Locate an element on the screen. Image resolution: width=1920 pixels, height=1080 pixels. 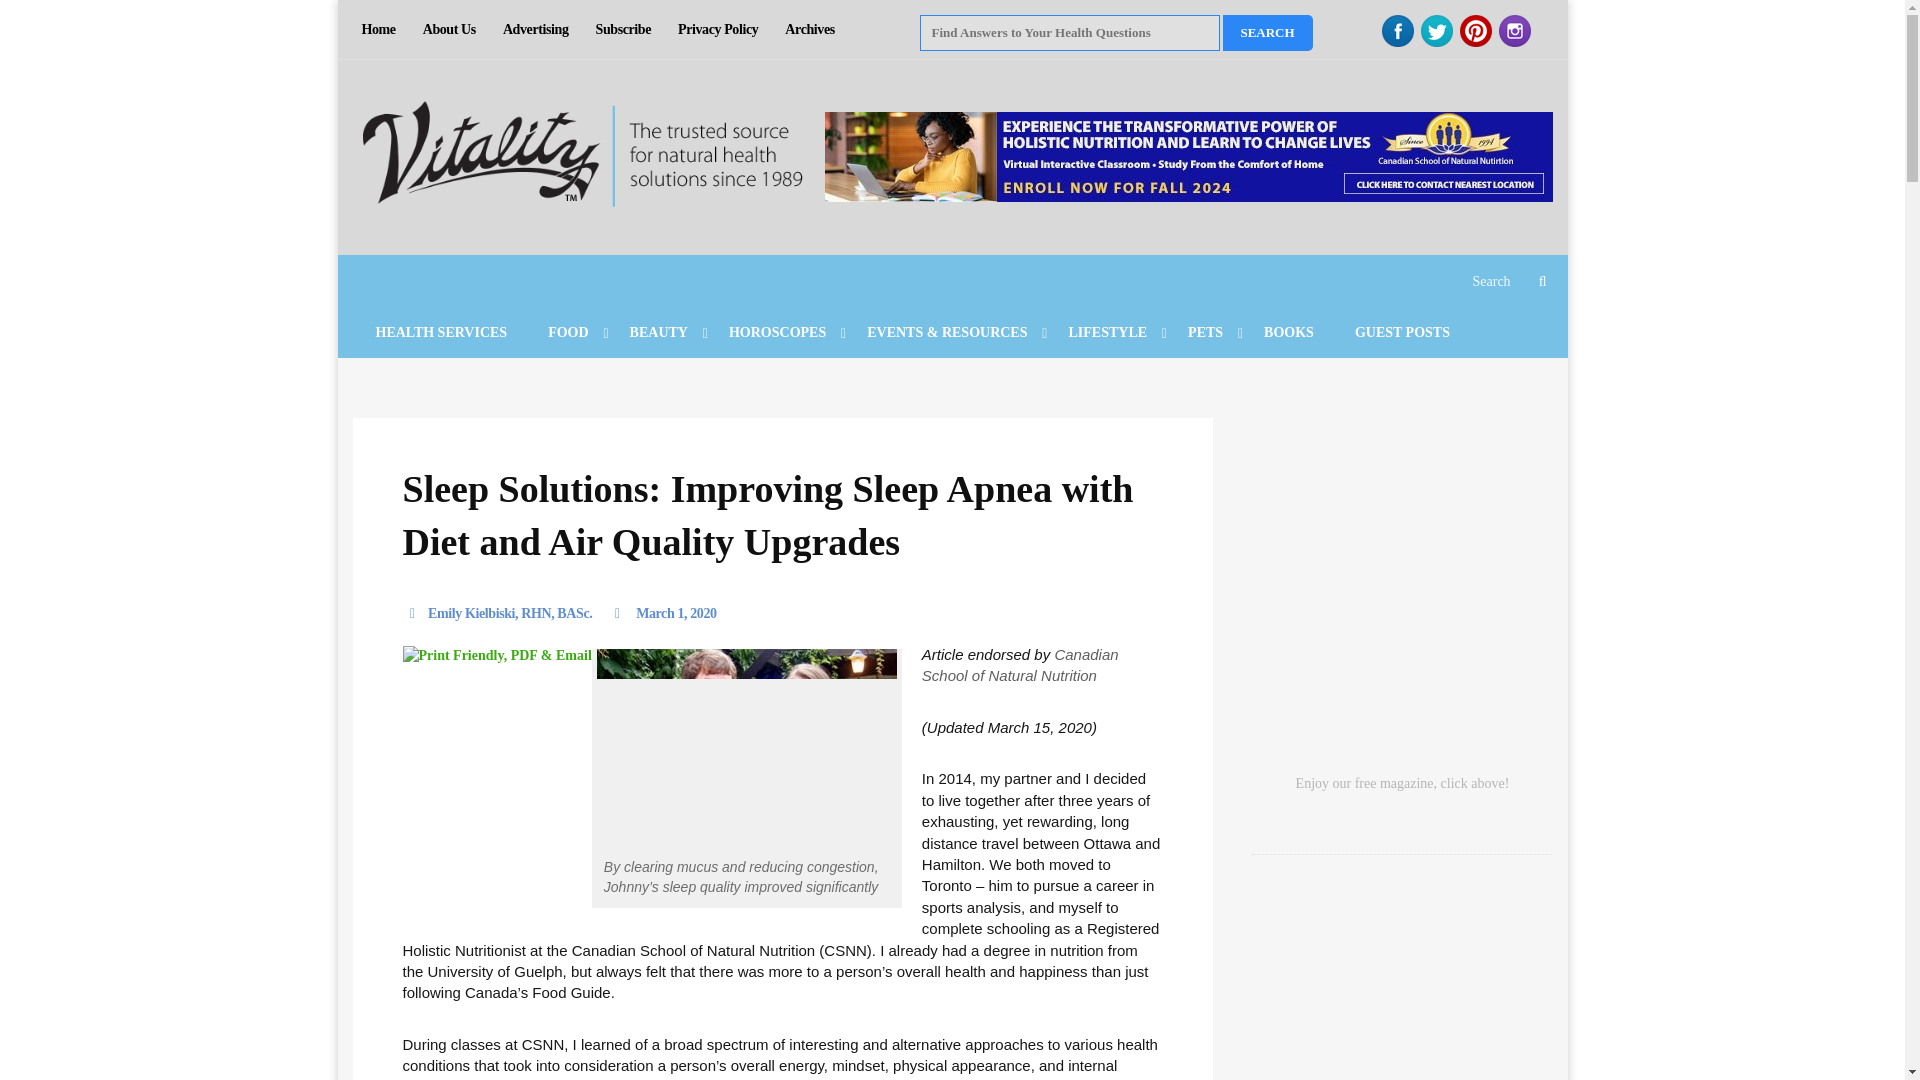
Search is located at coordinates (1266, 32).